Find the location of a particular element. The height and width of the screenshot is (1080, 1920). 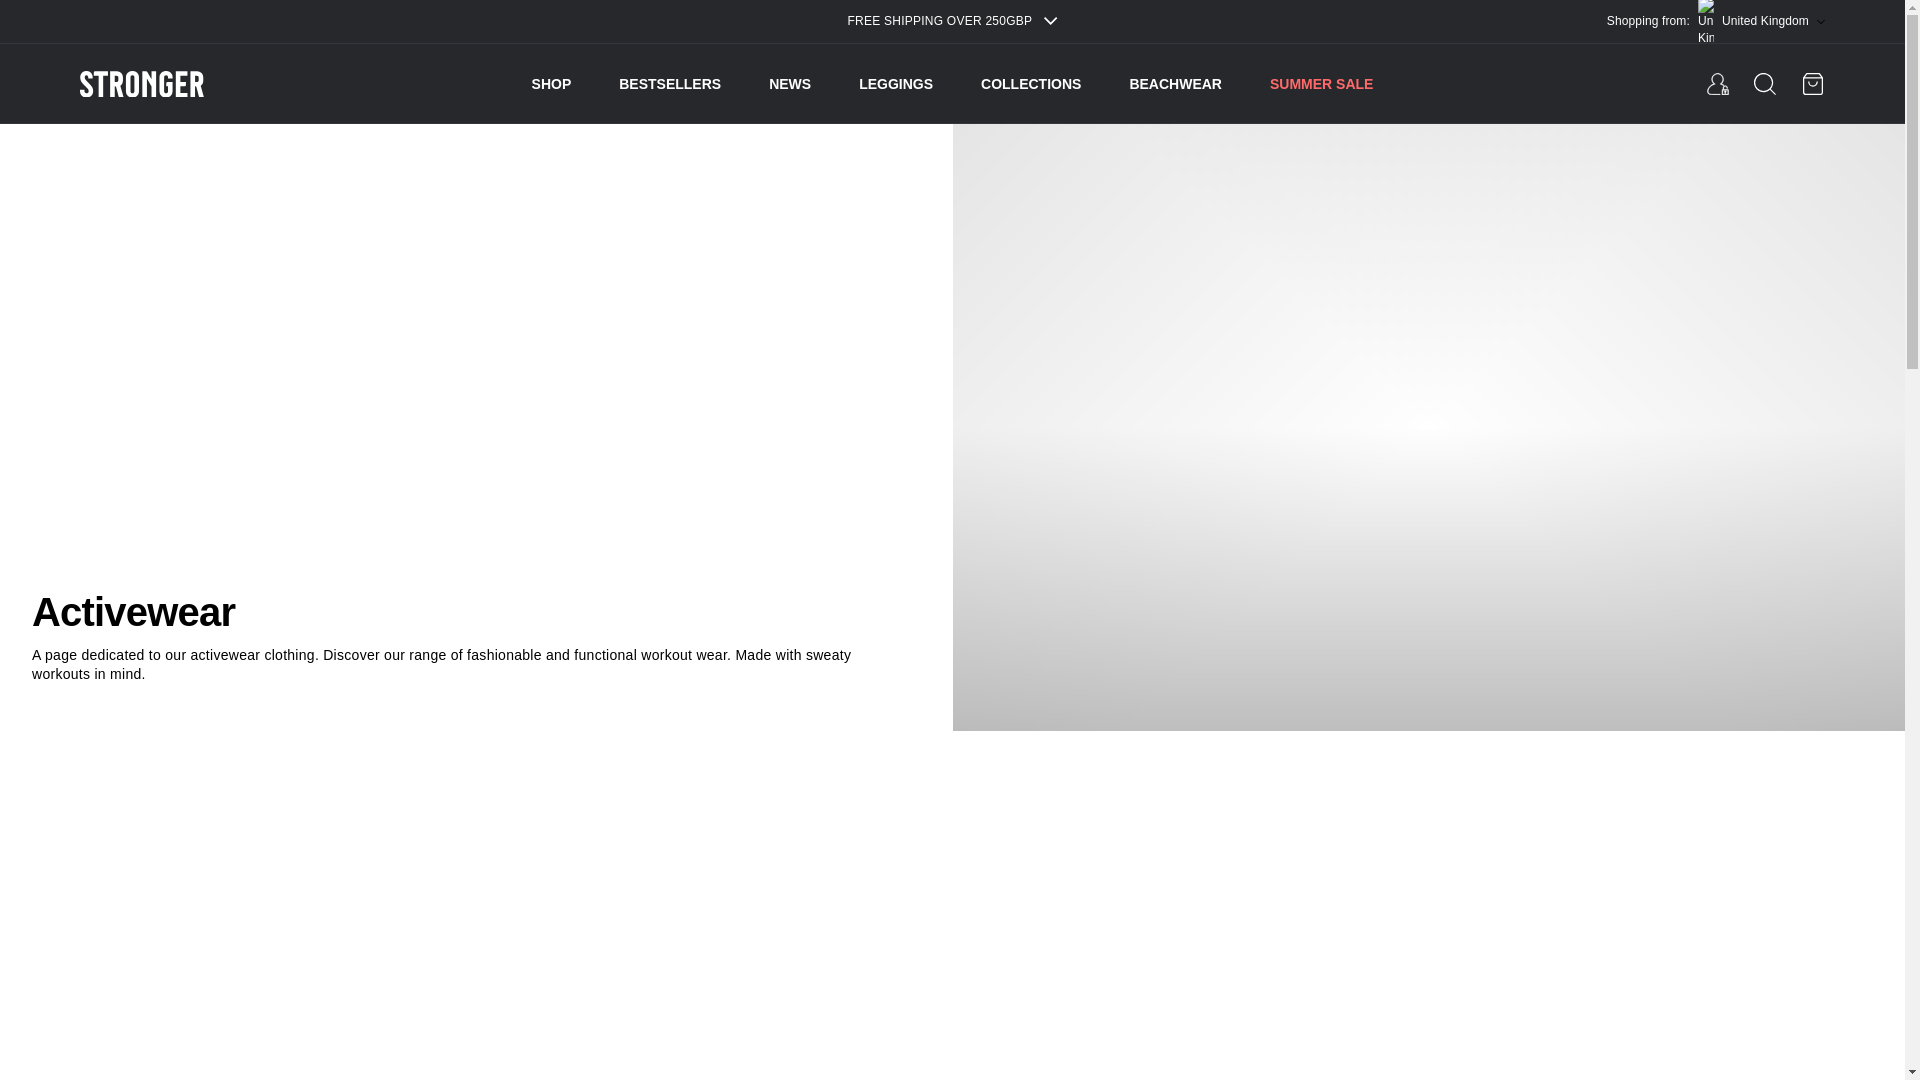

BEACHWEAR is located at coordinates (1174, 84).